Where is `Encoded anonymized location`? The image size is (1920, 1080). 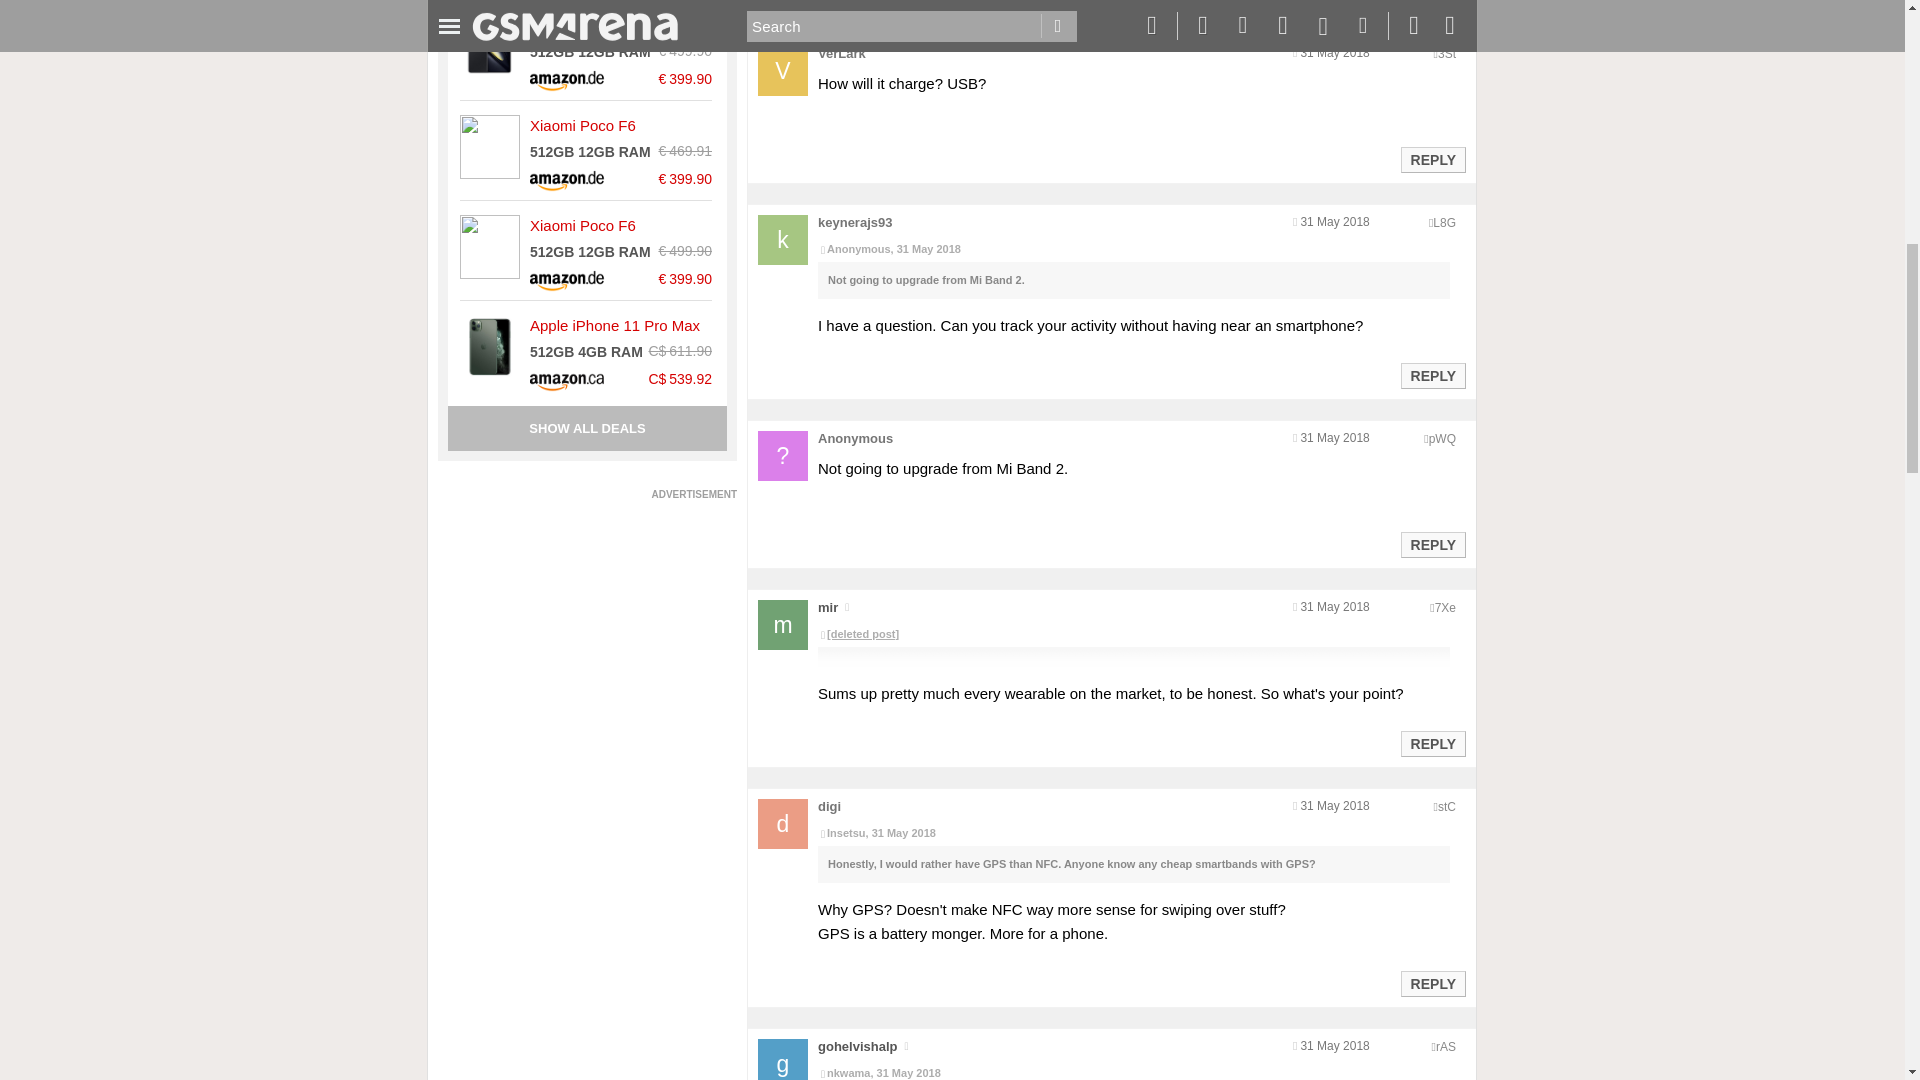
Encoded anonymized location is located at coordinates (1444, 607).